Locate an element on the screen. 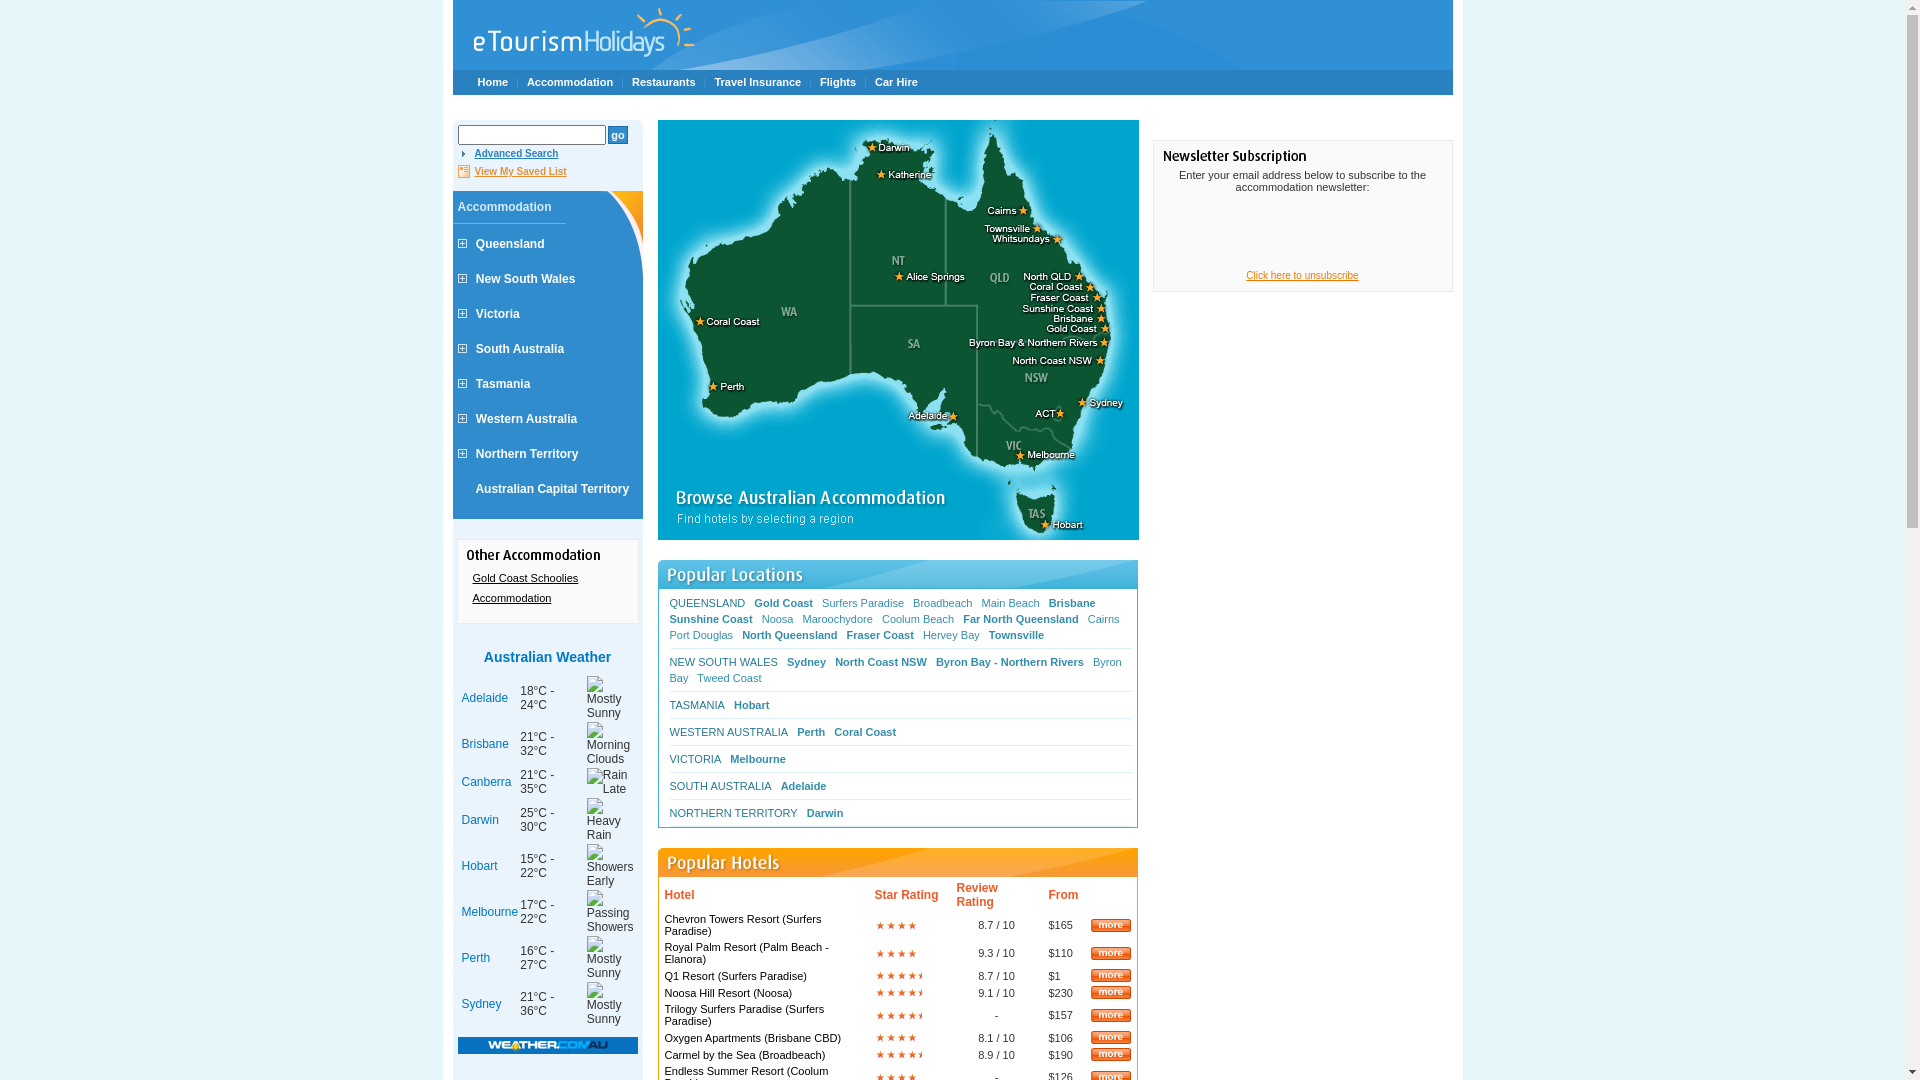  Cairns is located at coordinates (1107, 618).